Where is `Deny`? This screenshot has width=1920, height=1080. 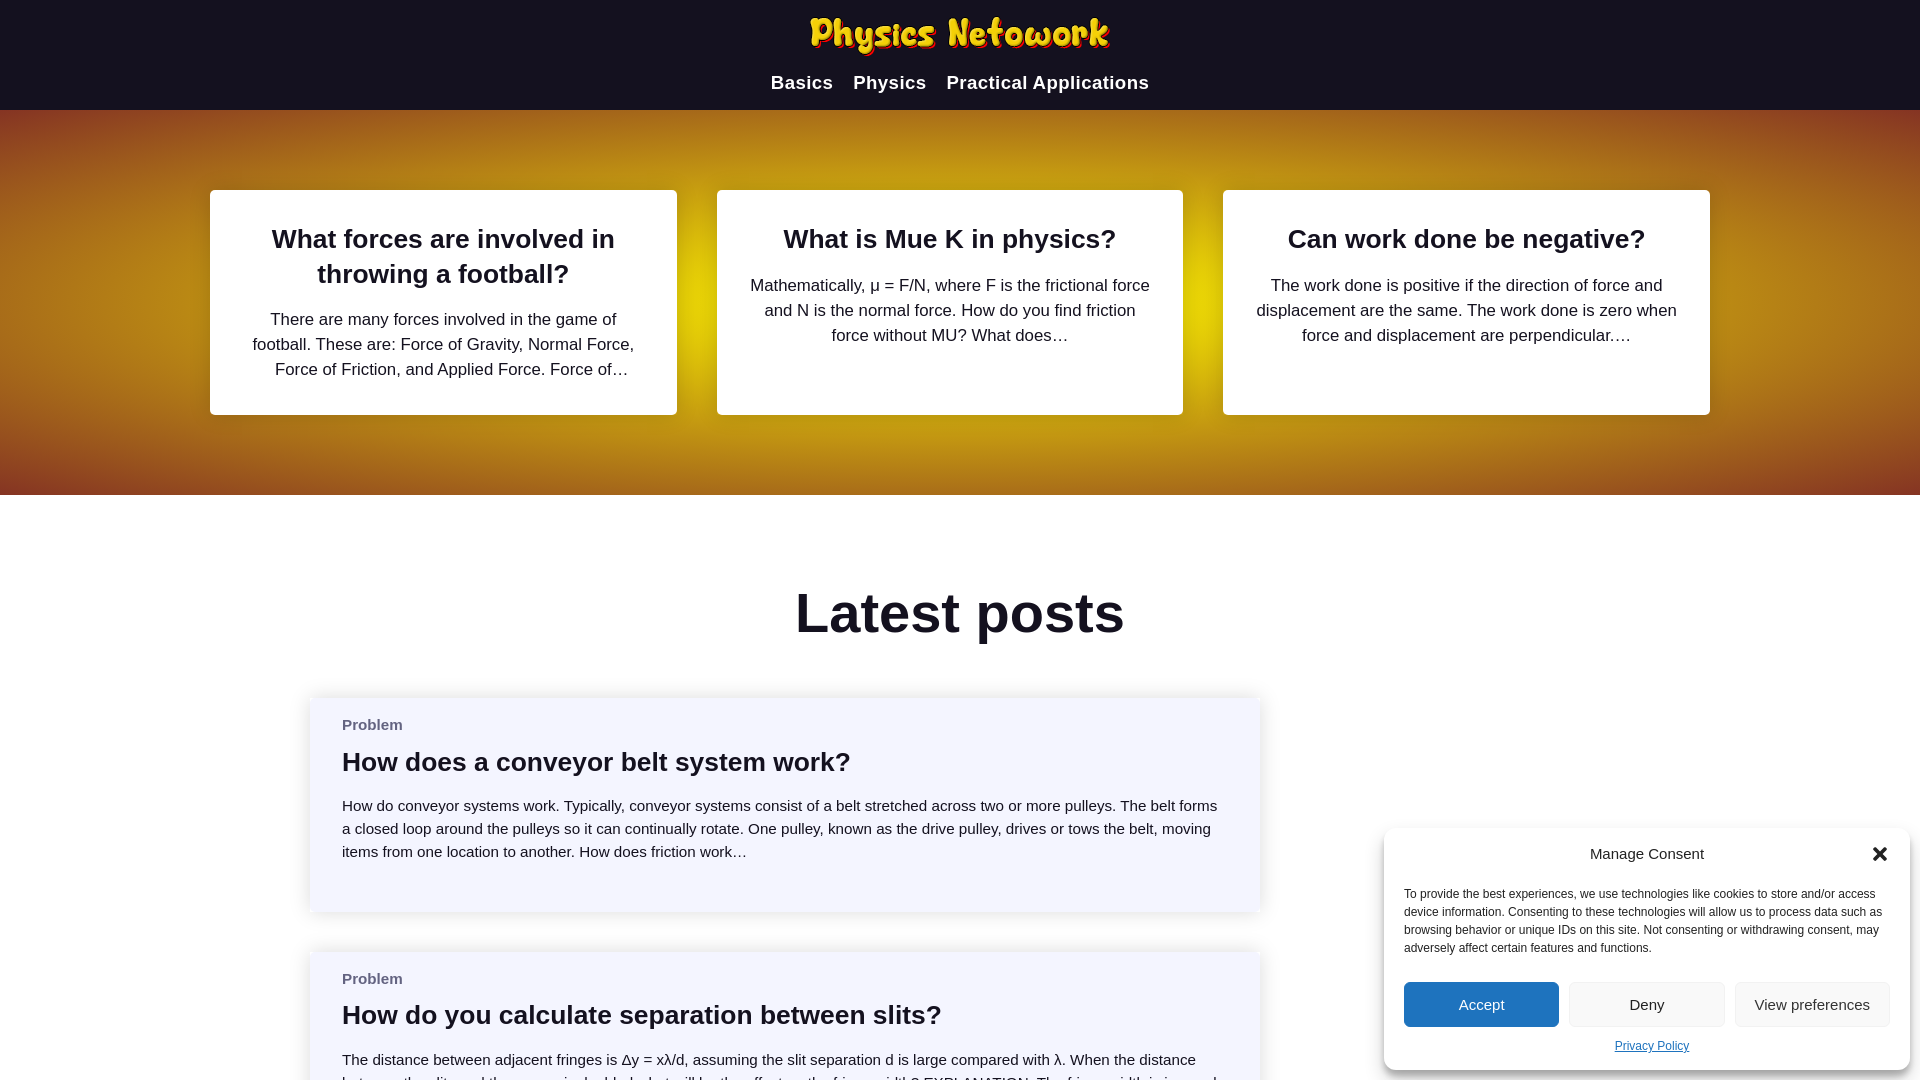
Deny is located at coordinates (1646, 1004).